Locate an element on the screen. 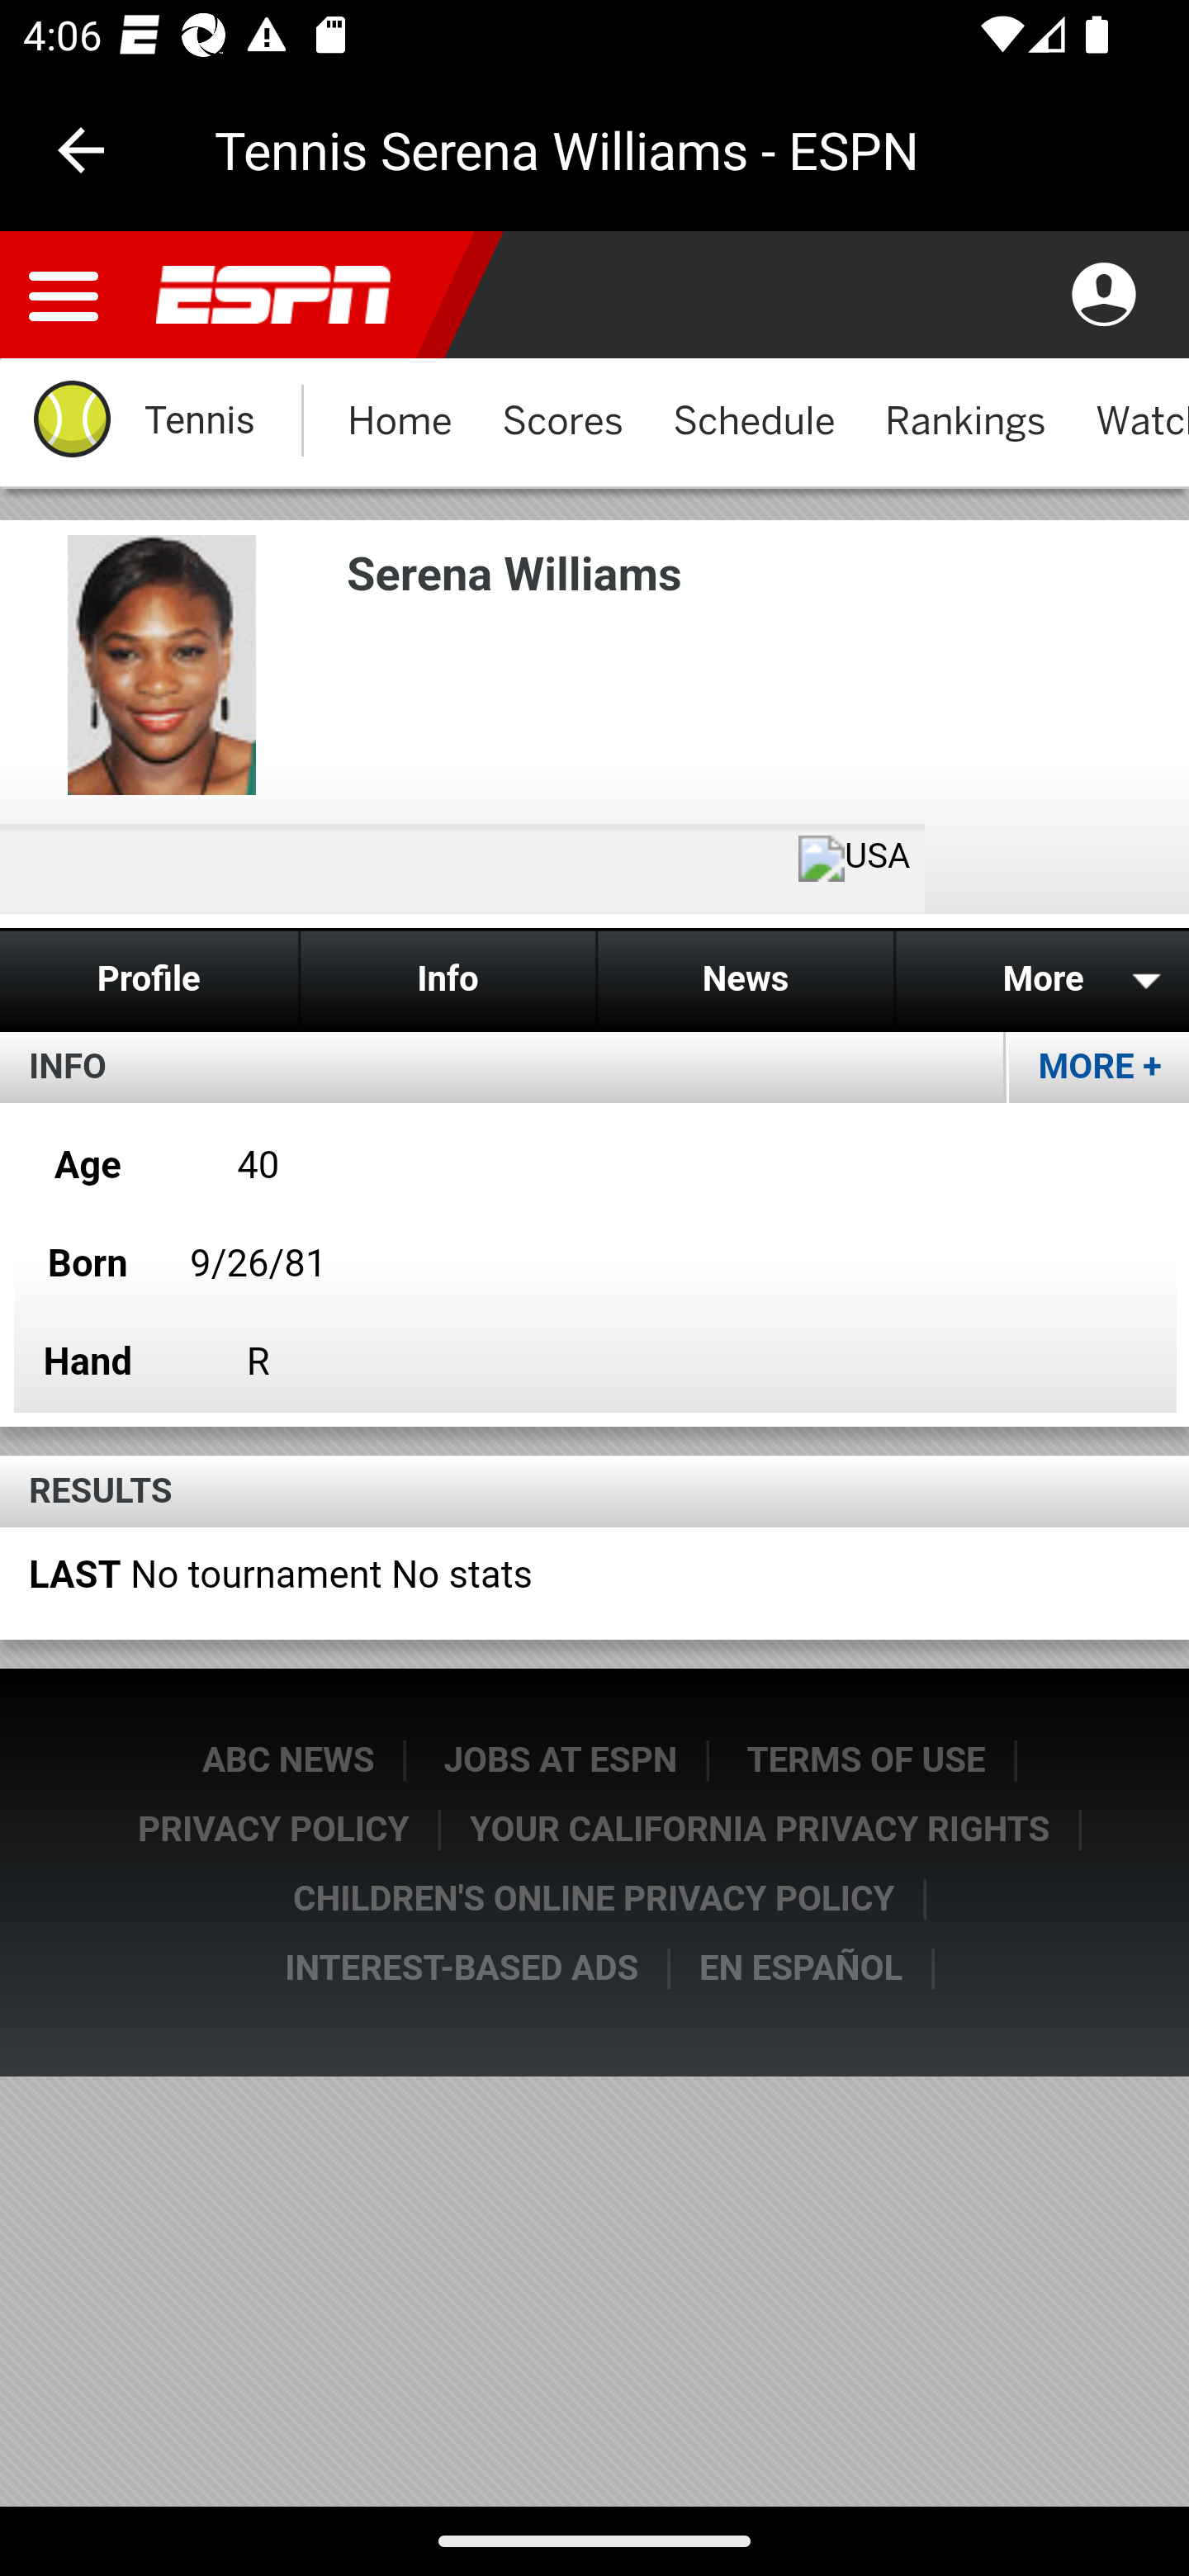 The image size is (1189, 2576). ESPN ESPN ESPN is located at coordinates (286, 296).